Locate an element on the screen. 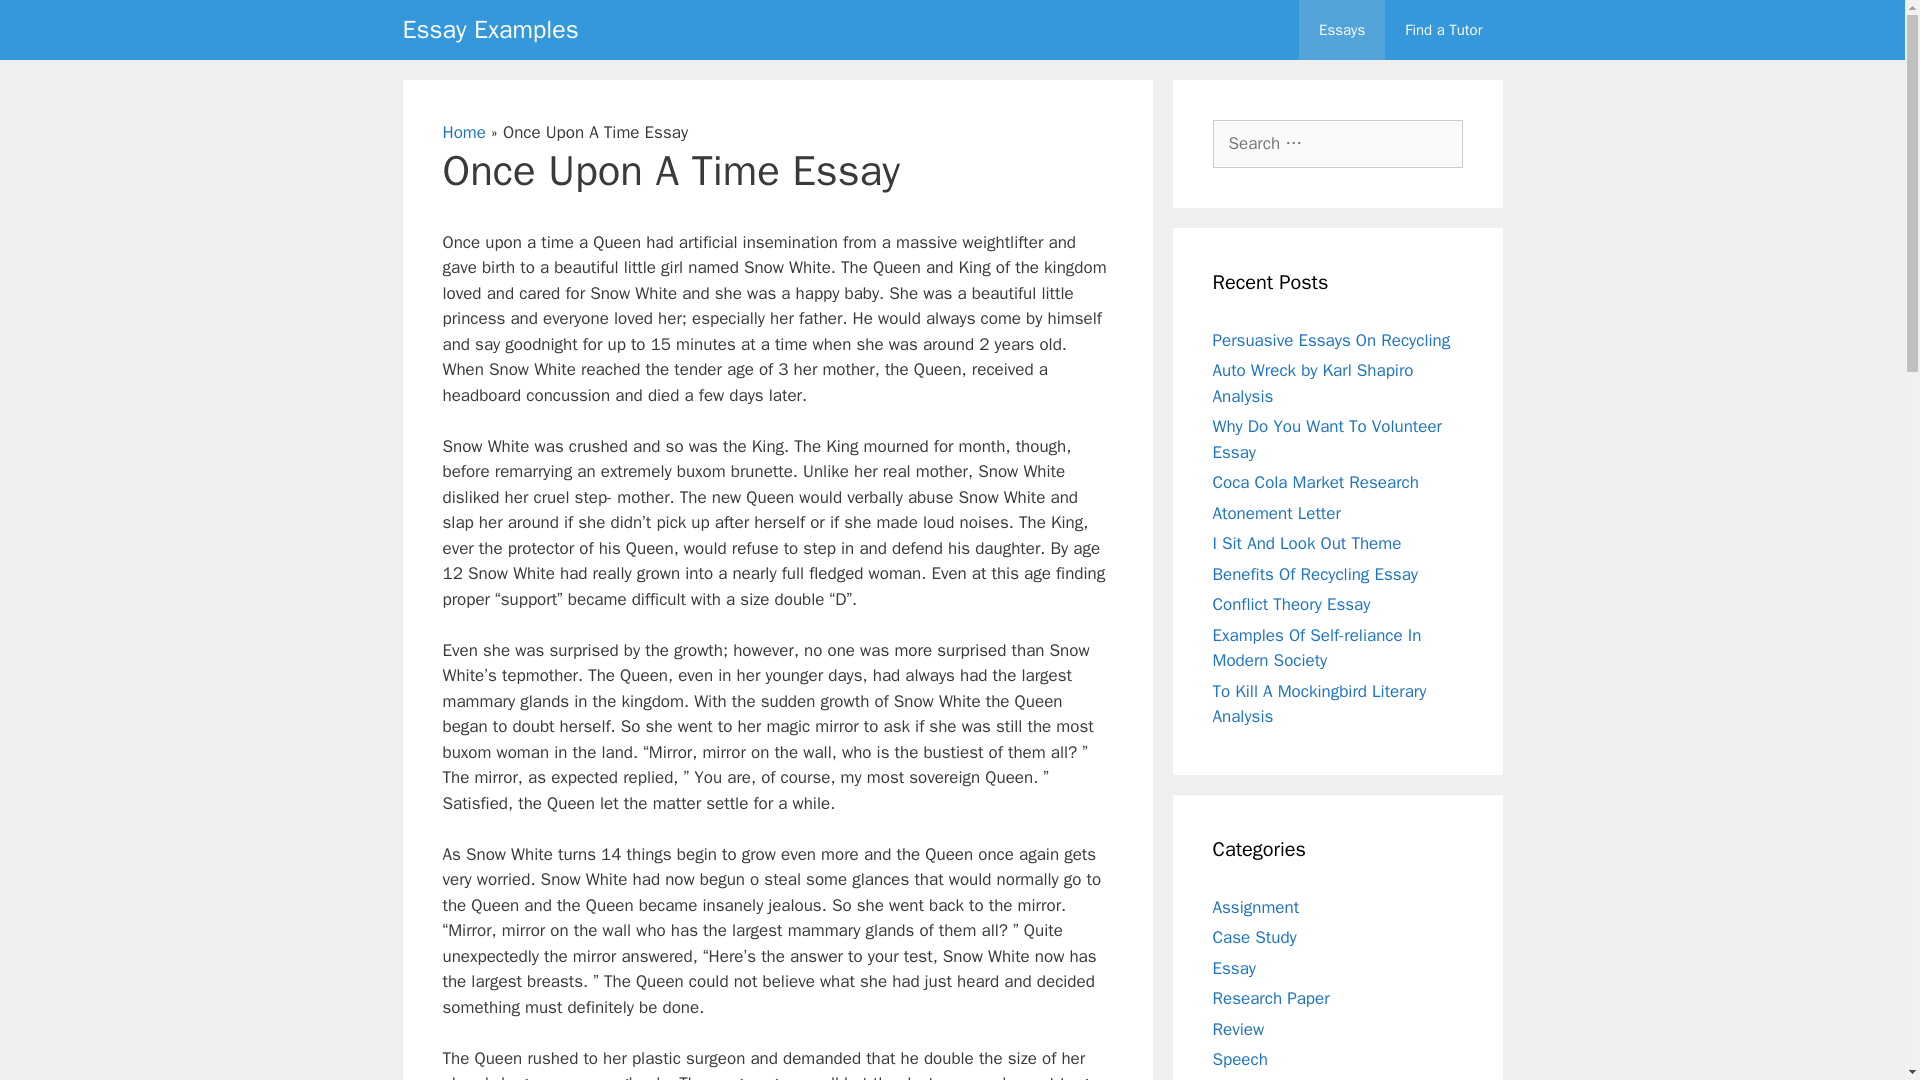  Essays is located at coordinates (1342, 30).